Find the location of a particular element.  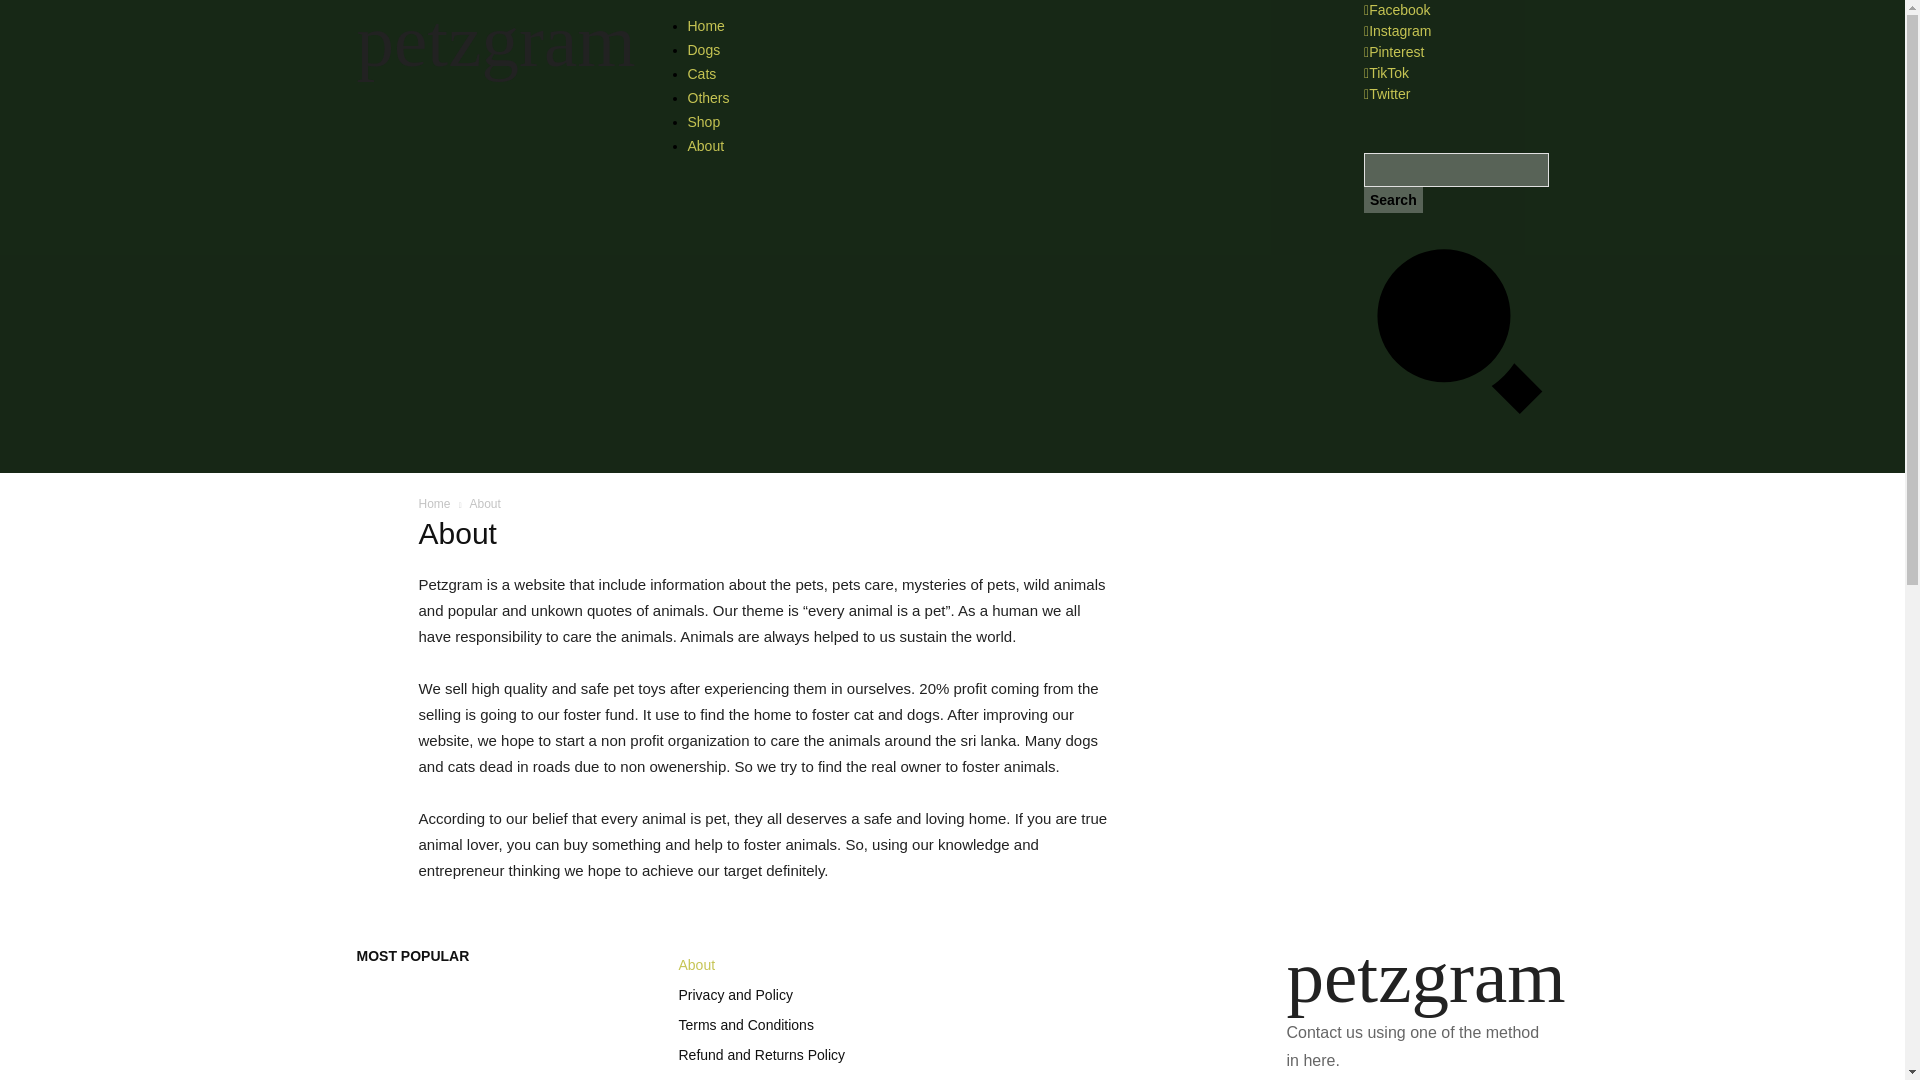

Facebook is located at coordinates (1396, 10).